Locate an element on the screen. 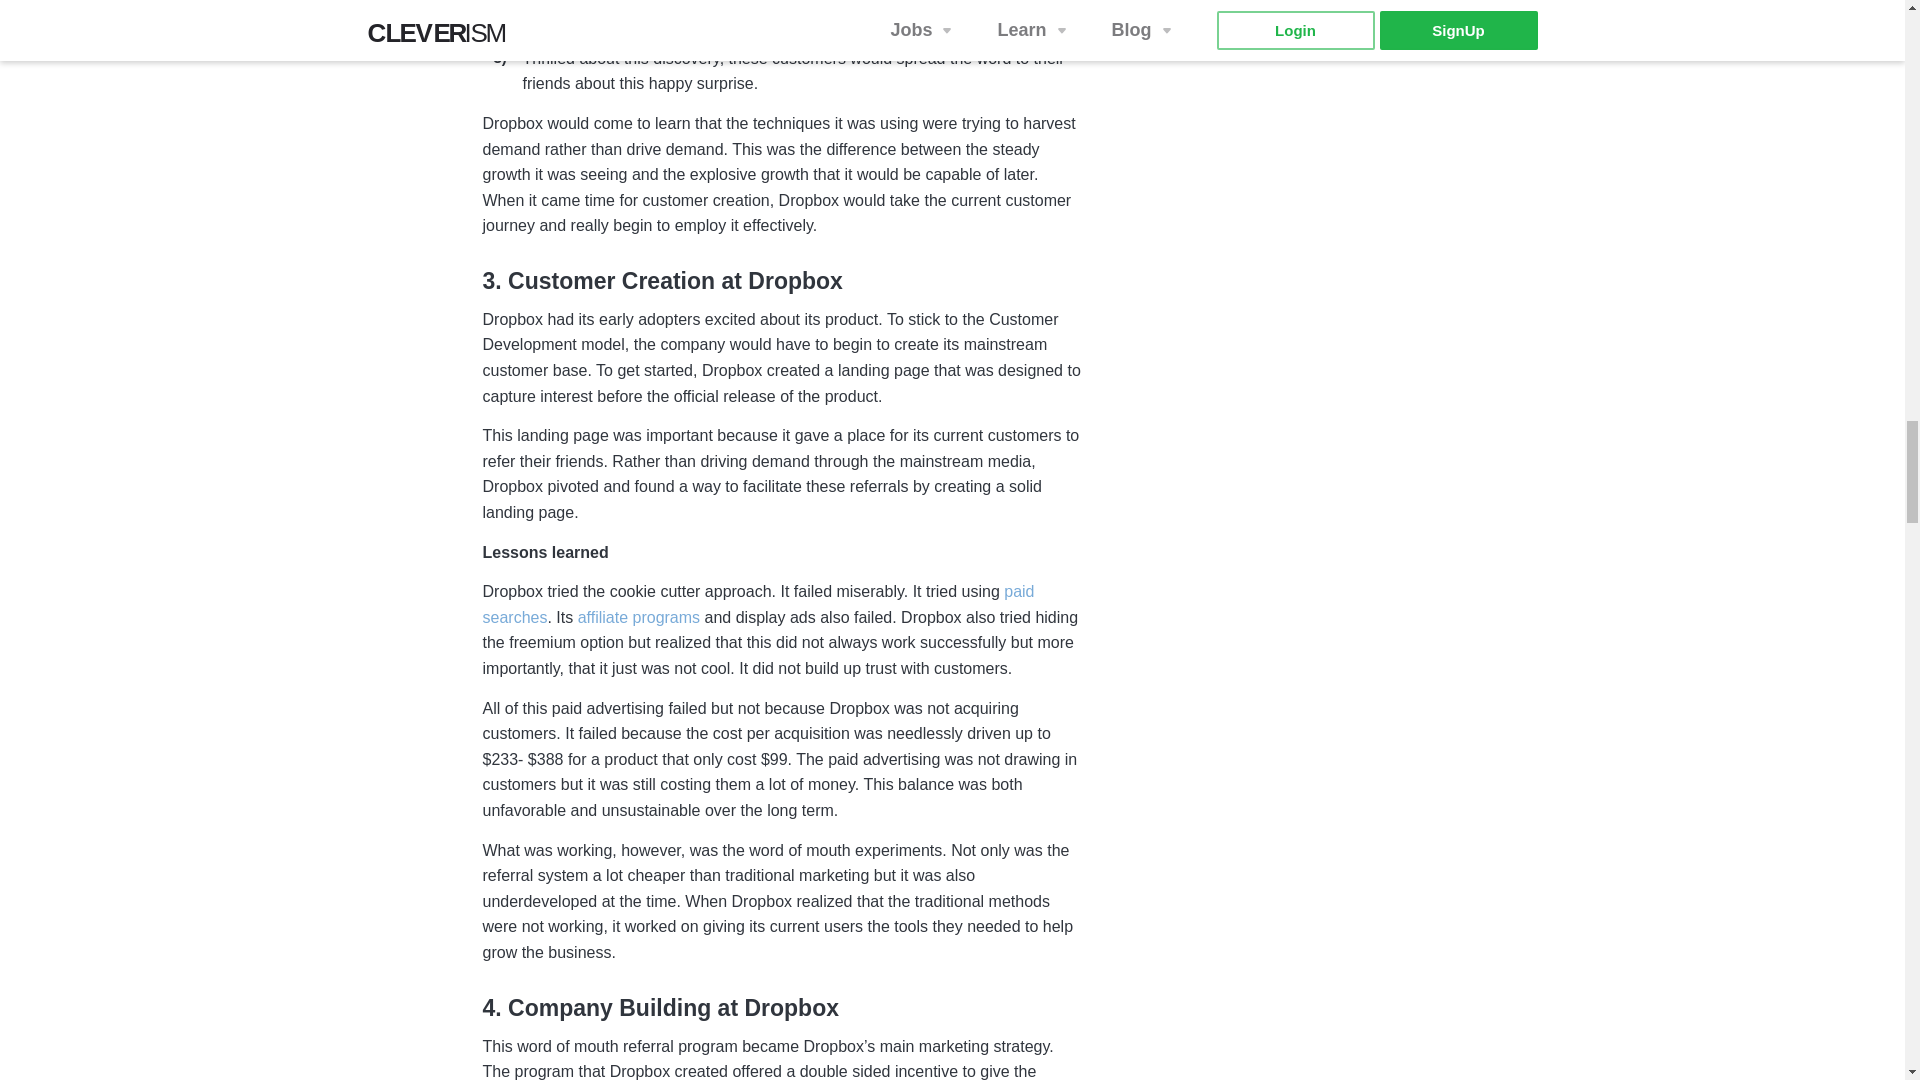 The height and width of the screenshot is (1080, 1920). affiliate programs is located at coordinates (638, 618).